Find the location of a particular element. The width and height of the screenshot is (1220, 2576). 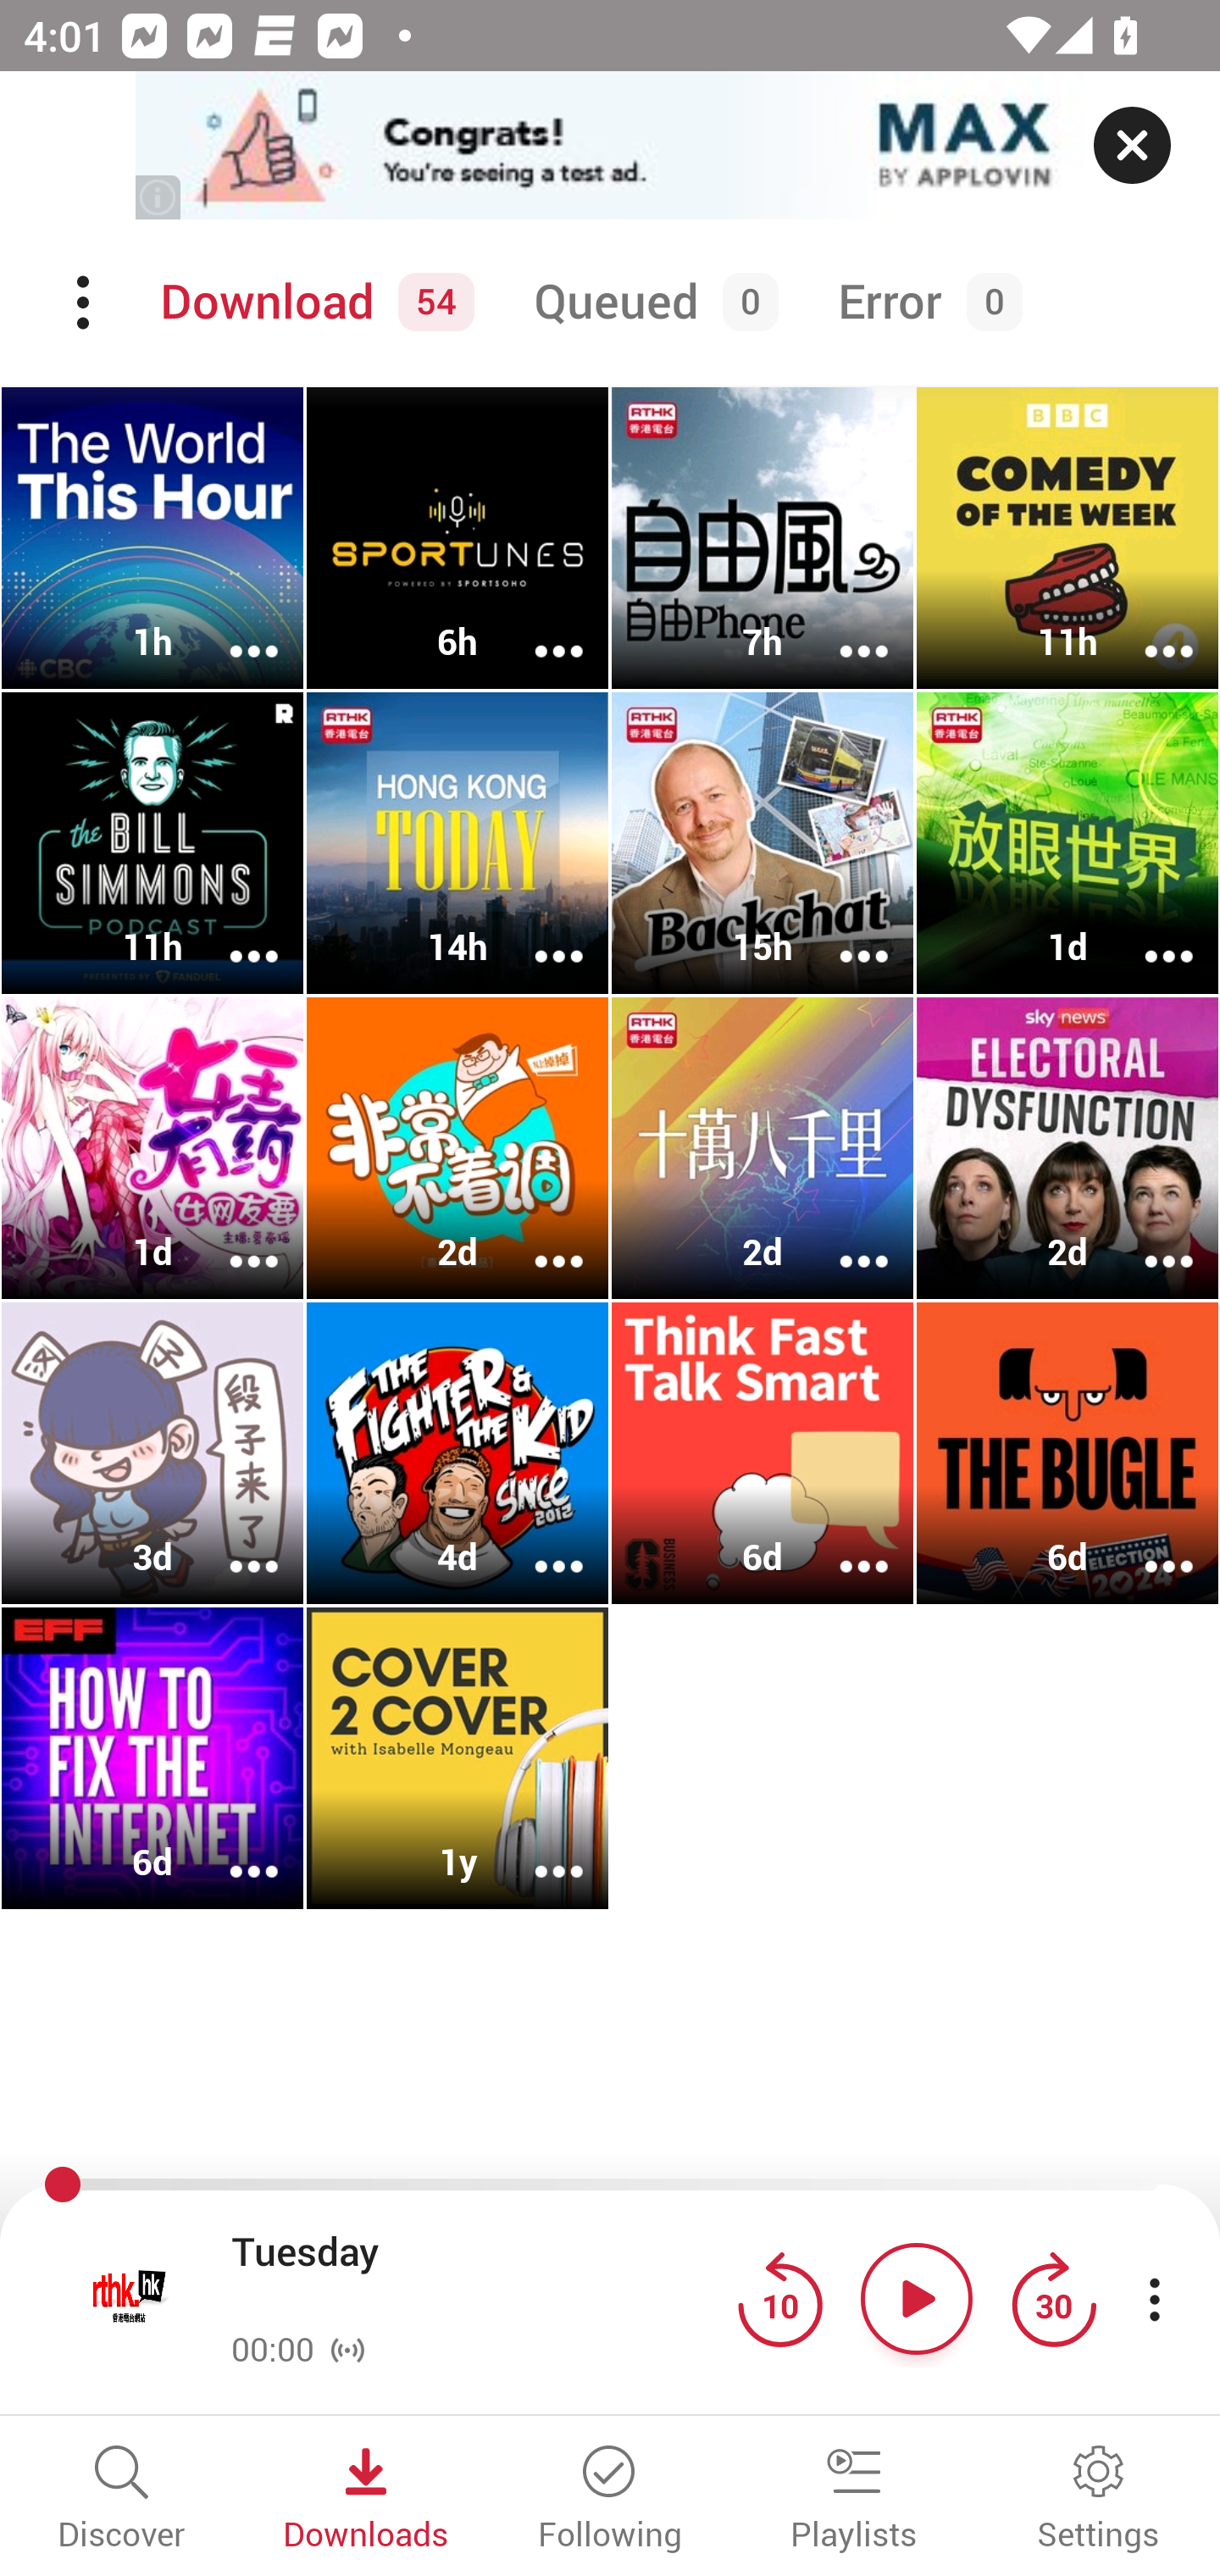

段子来了 3d More options More options is located at coordinates (152, 1452).